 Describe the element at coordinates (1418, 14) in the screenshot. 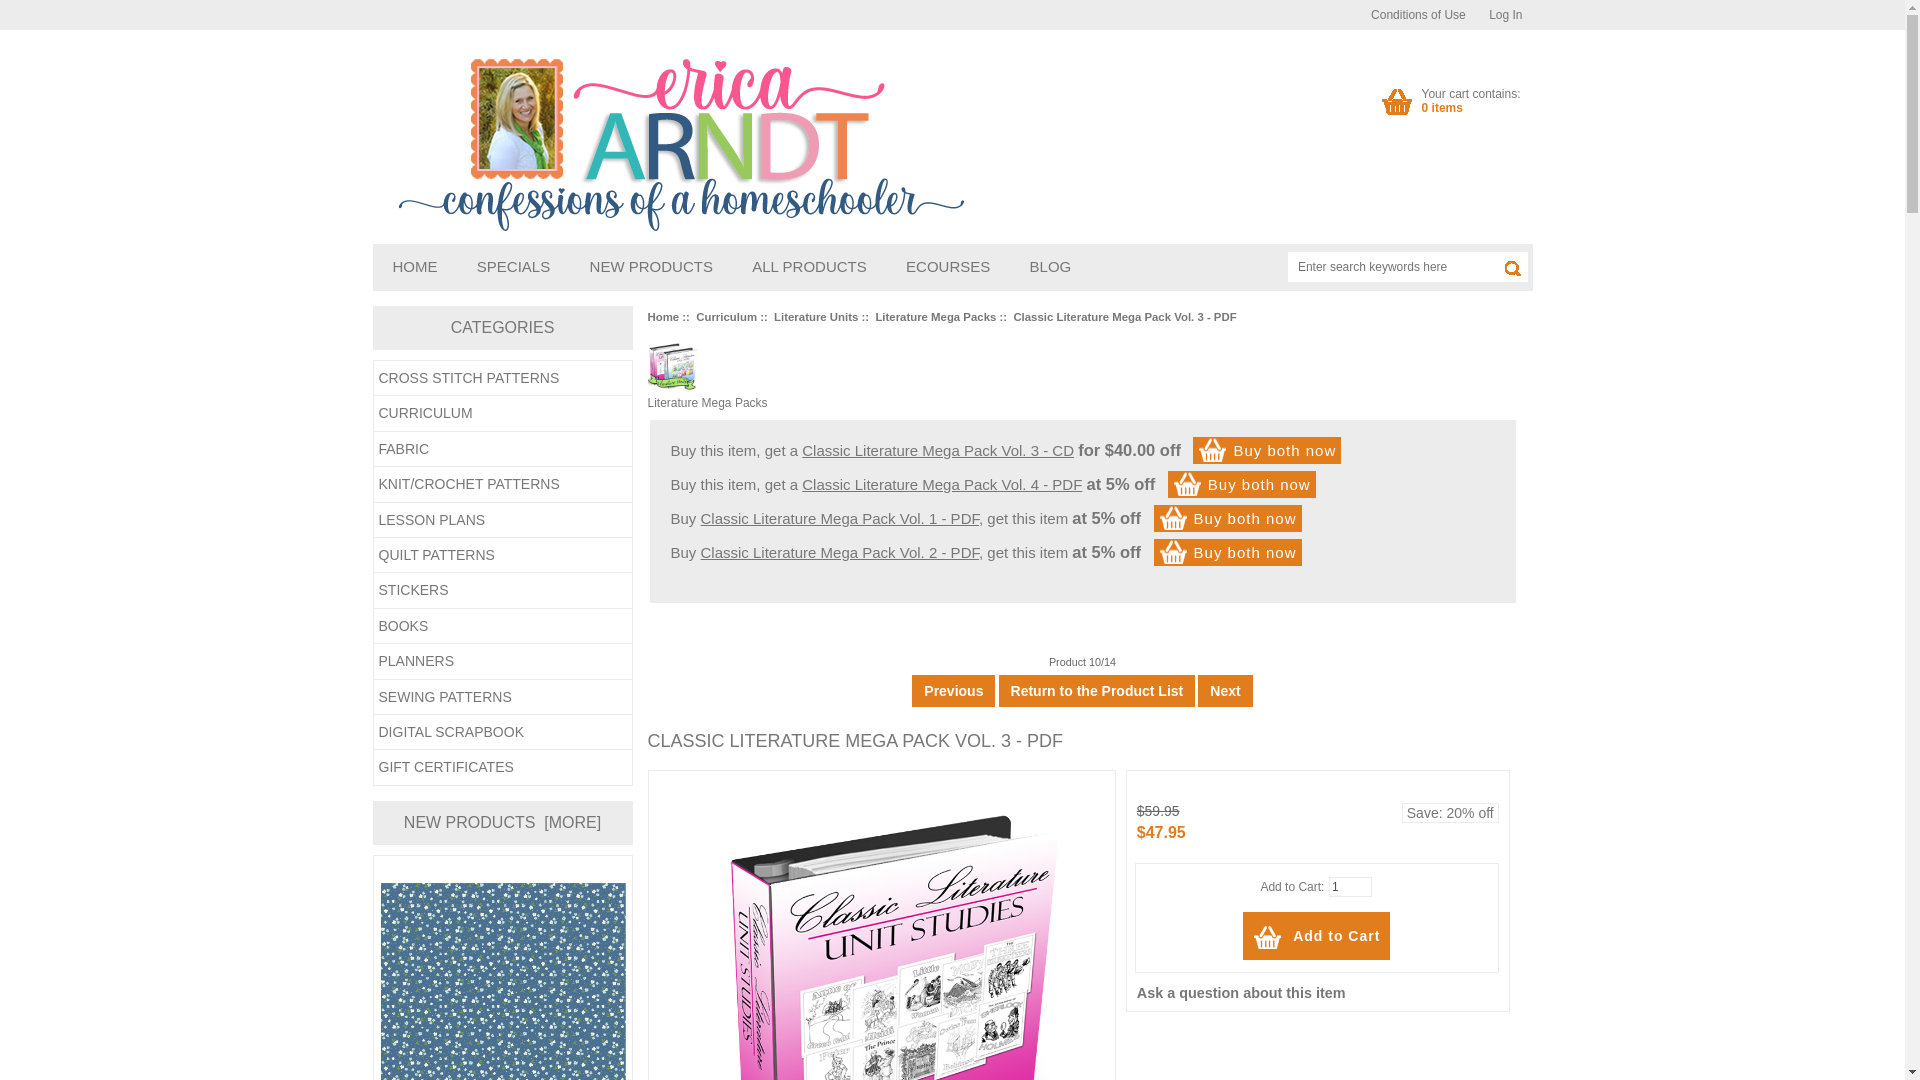

I see `Conditions of Use` at that location.